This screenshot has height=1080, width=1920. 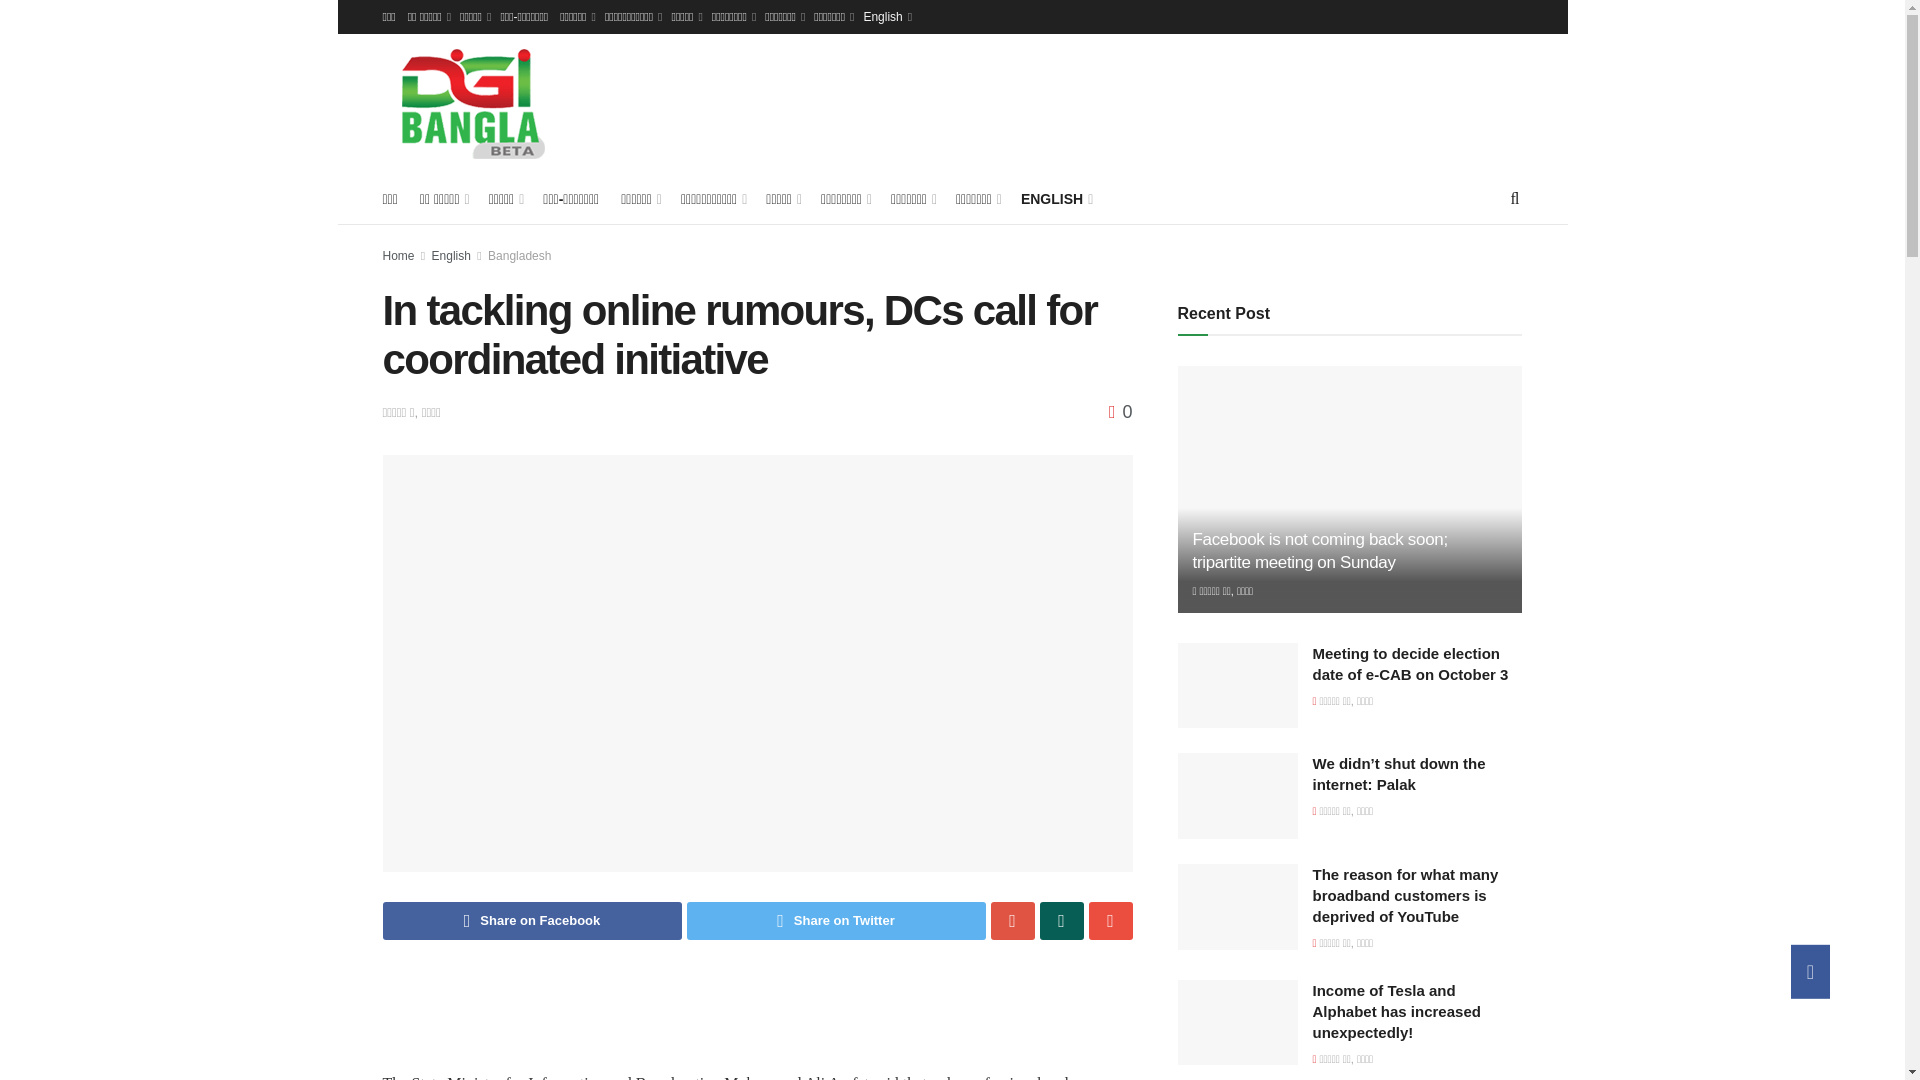 I want to click on Advertisement, so click(x=1074, y=100).